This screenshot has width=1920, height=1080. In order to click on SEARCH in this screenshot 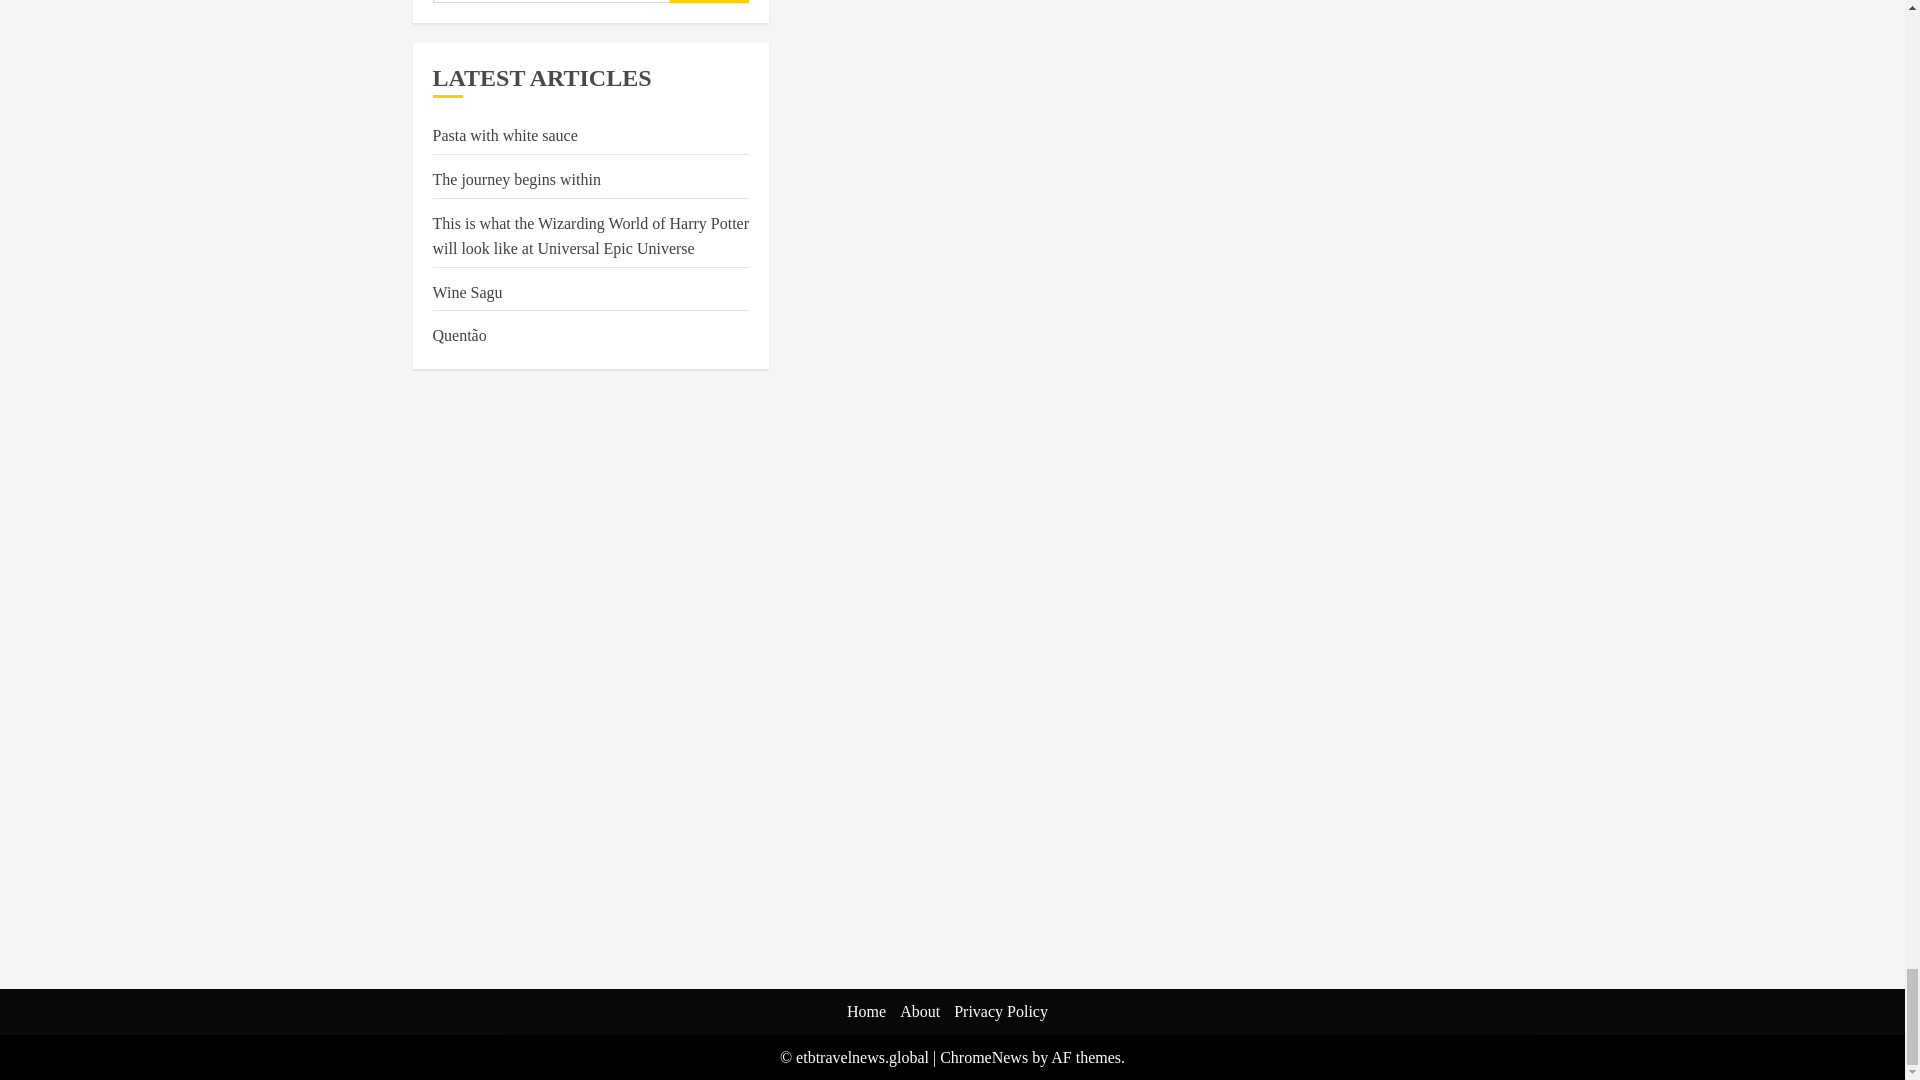, I will do `click(709, 2)`.